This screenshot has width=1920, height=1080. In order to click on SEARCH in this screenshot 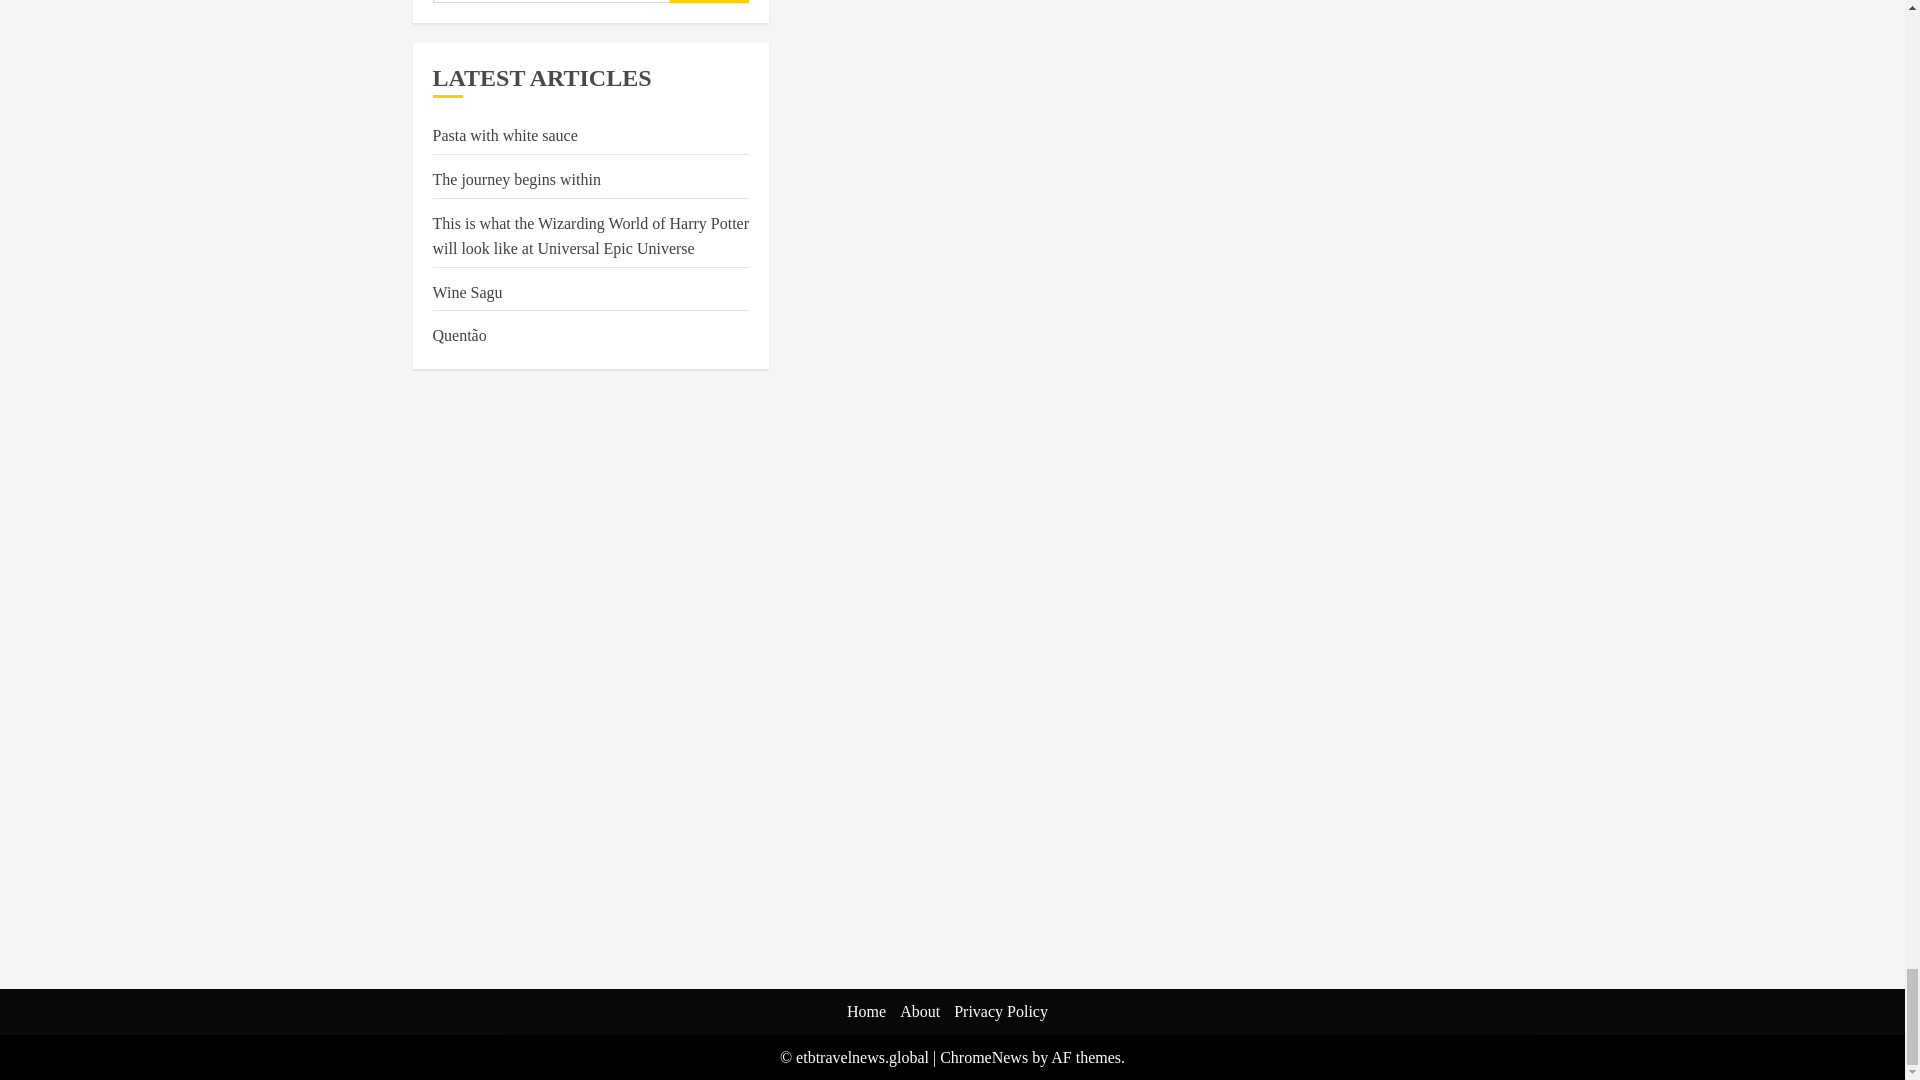, I will do `click(709, 2)`.